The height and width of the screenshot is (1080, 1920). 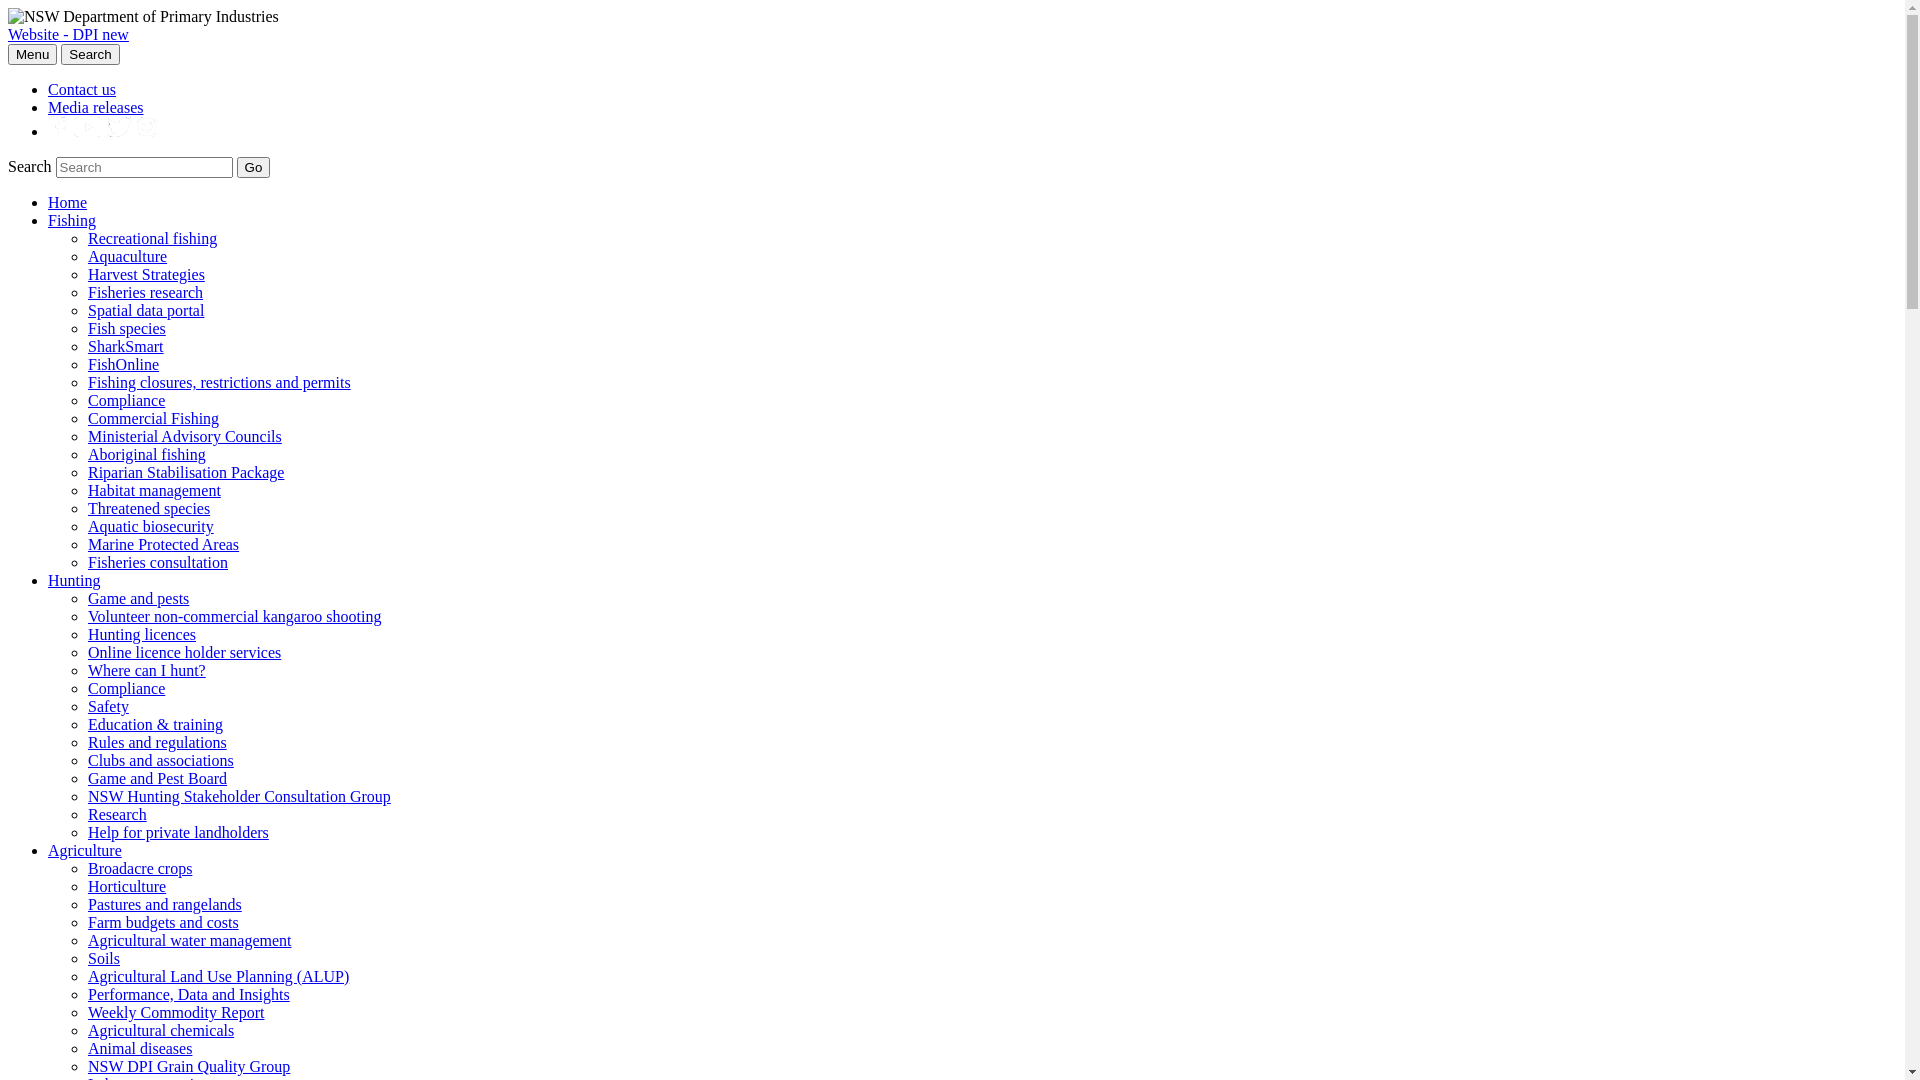 I want to click on Soils, so click(x=104, y=958).